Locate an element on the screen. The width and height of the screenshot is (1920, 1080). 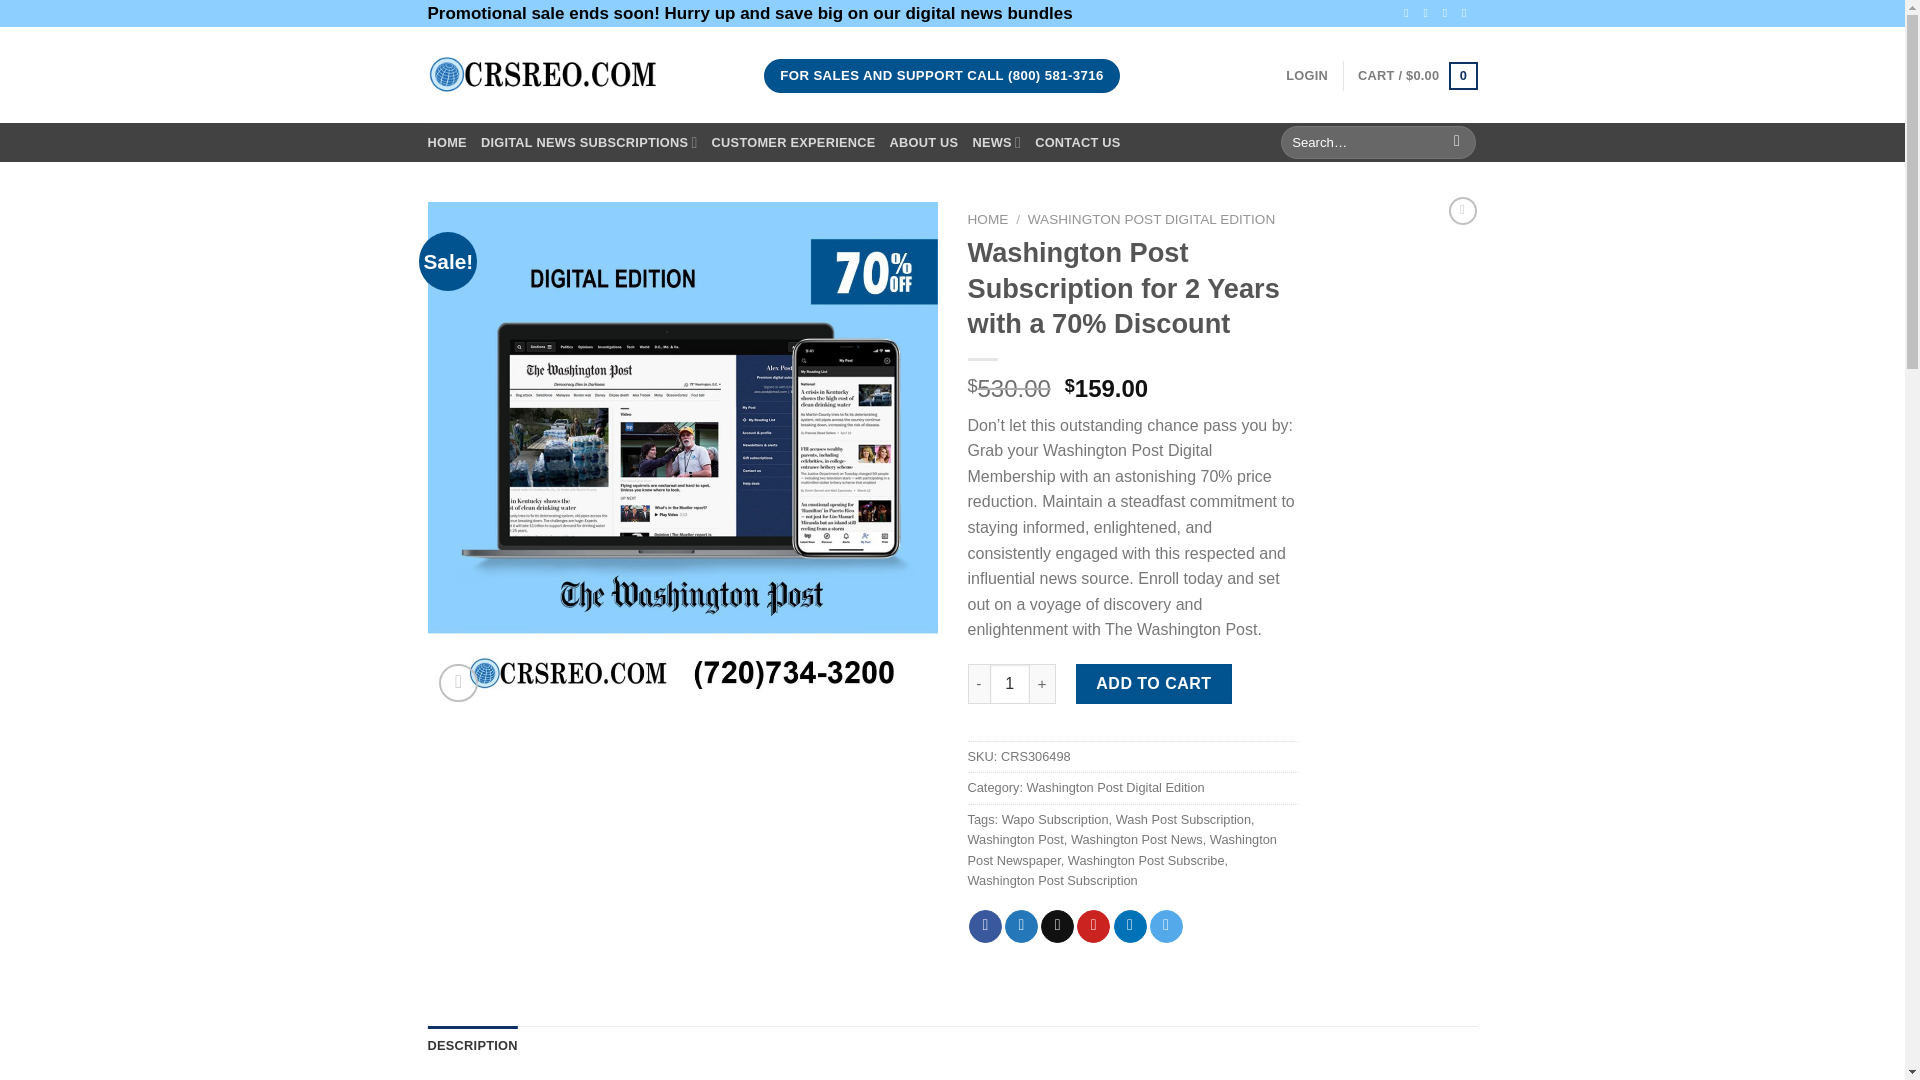
CUSTOMER EXPERIENCE is located at coordinates (794, 142).